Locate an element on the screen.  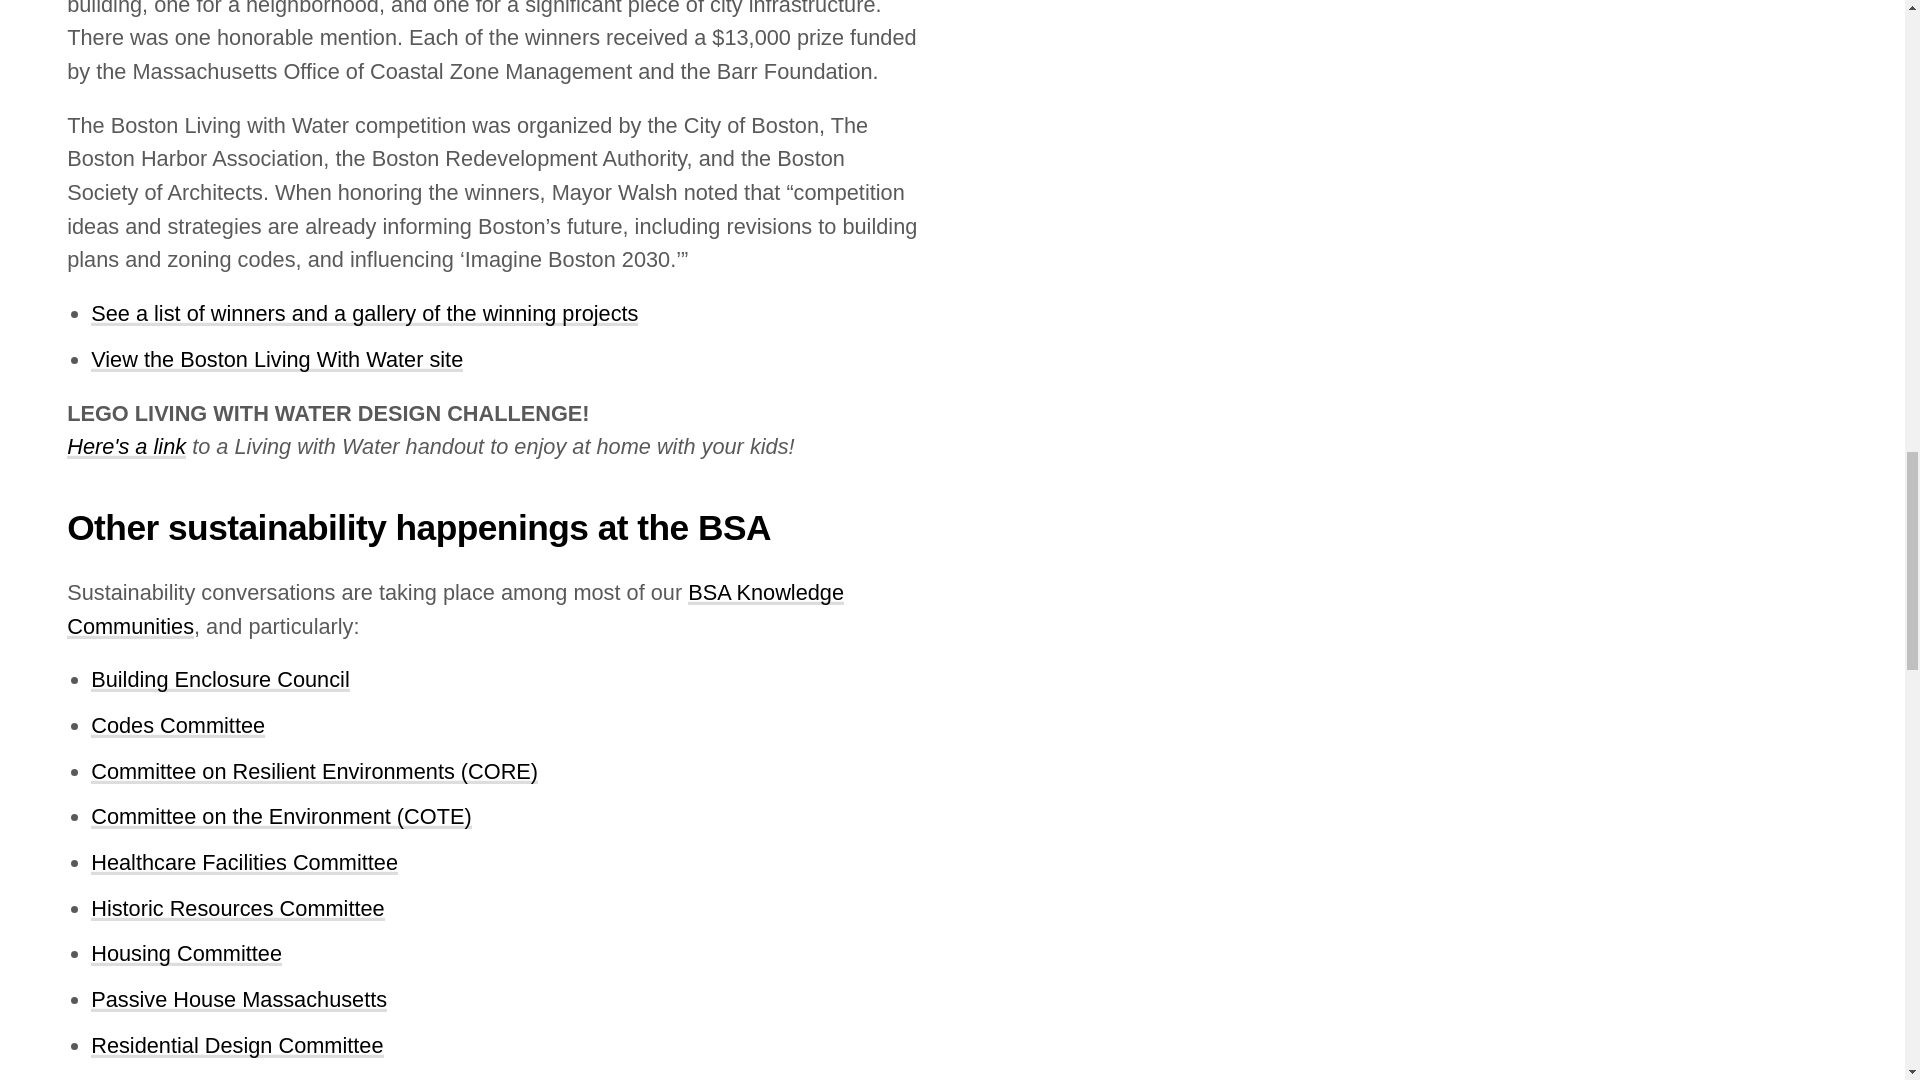
BSA Knowledge Communities is located at coordinates (456, 609).